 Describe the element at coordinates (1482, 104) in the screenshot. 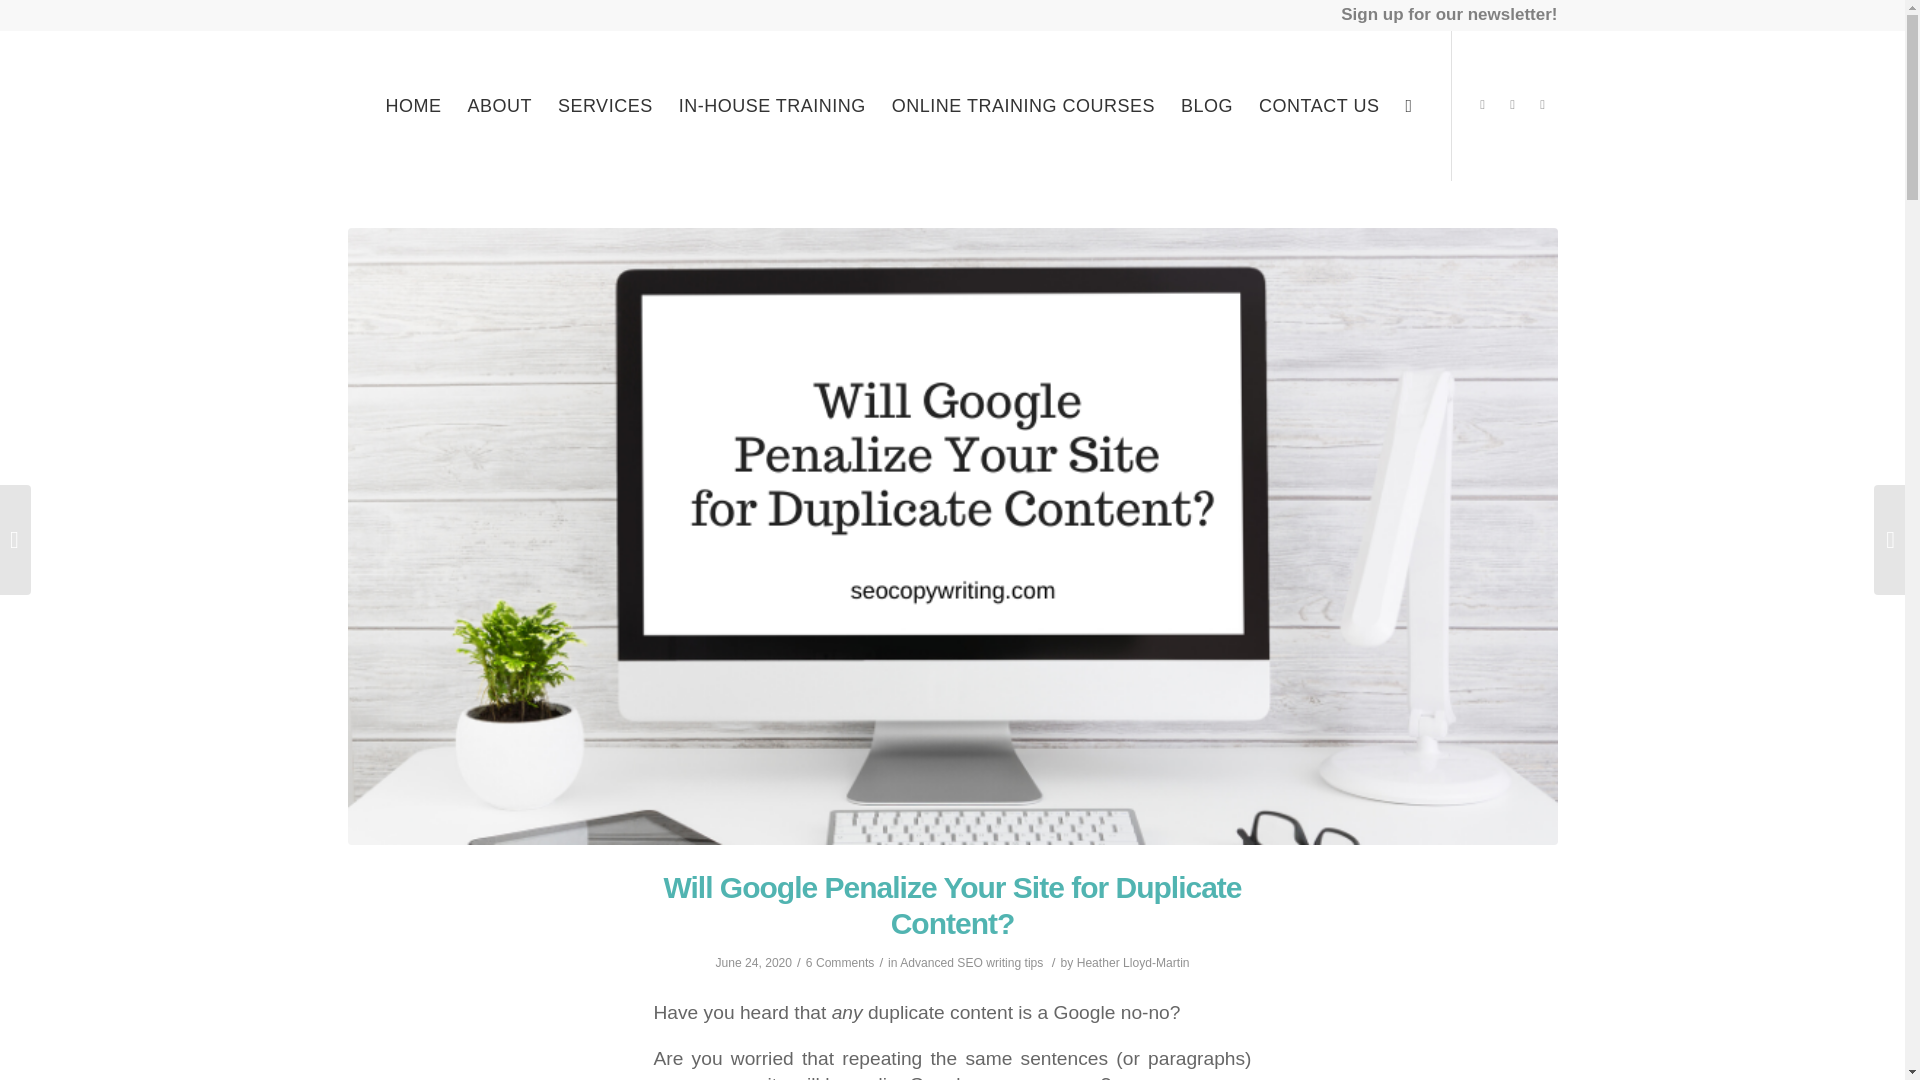

I see `Twitter` at that location.